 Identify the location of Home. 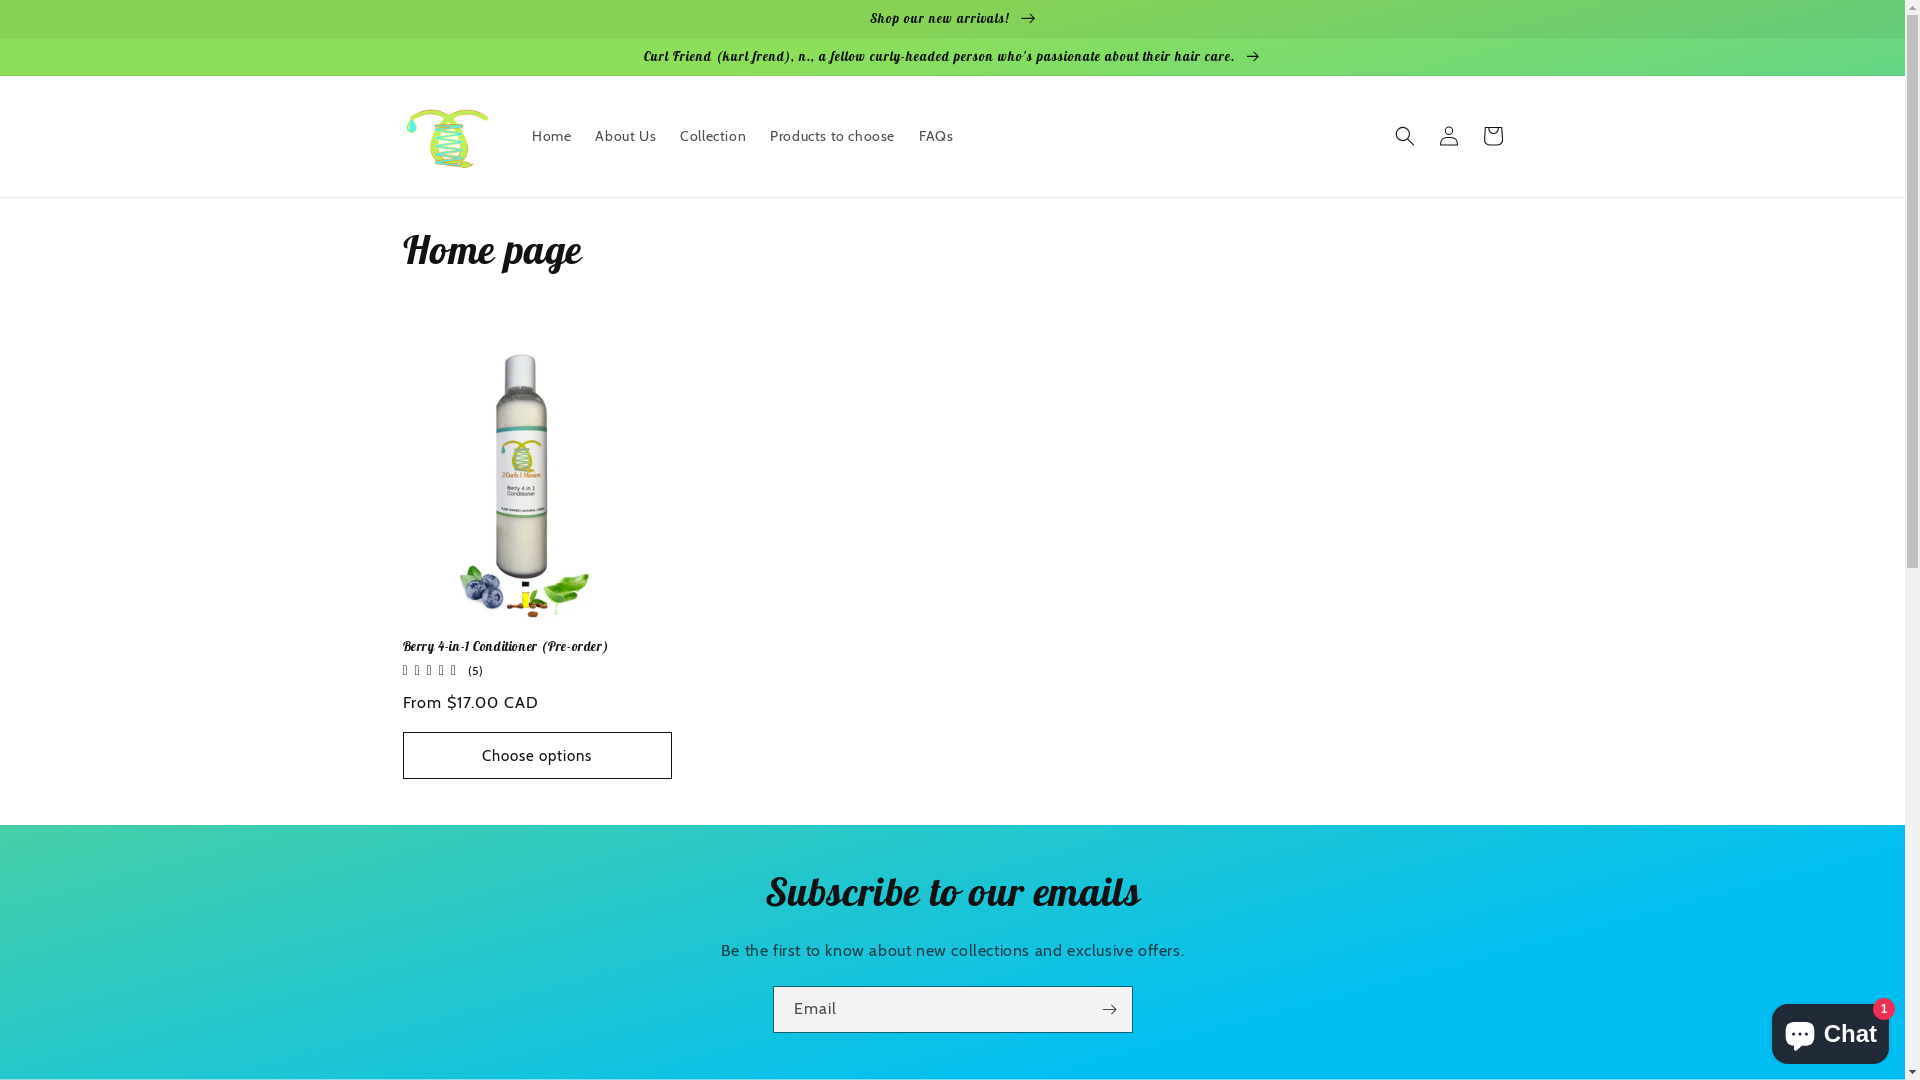
(552, 136).